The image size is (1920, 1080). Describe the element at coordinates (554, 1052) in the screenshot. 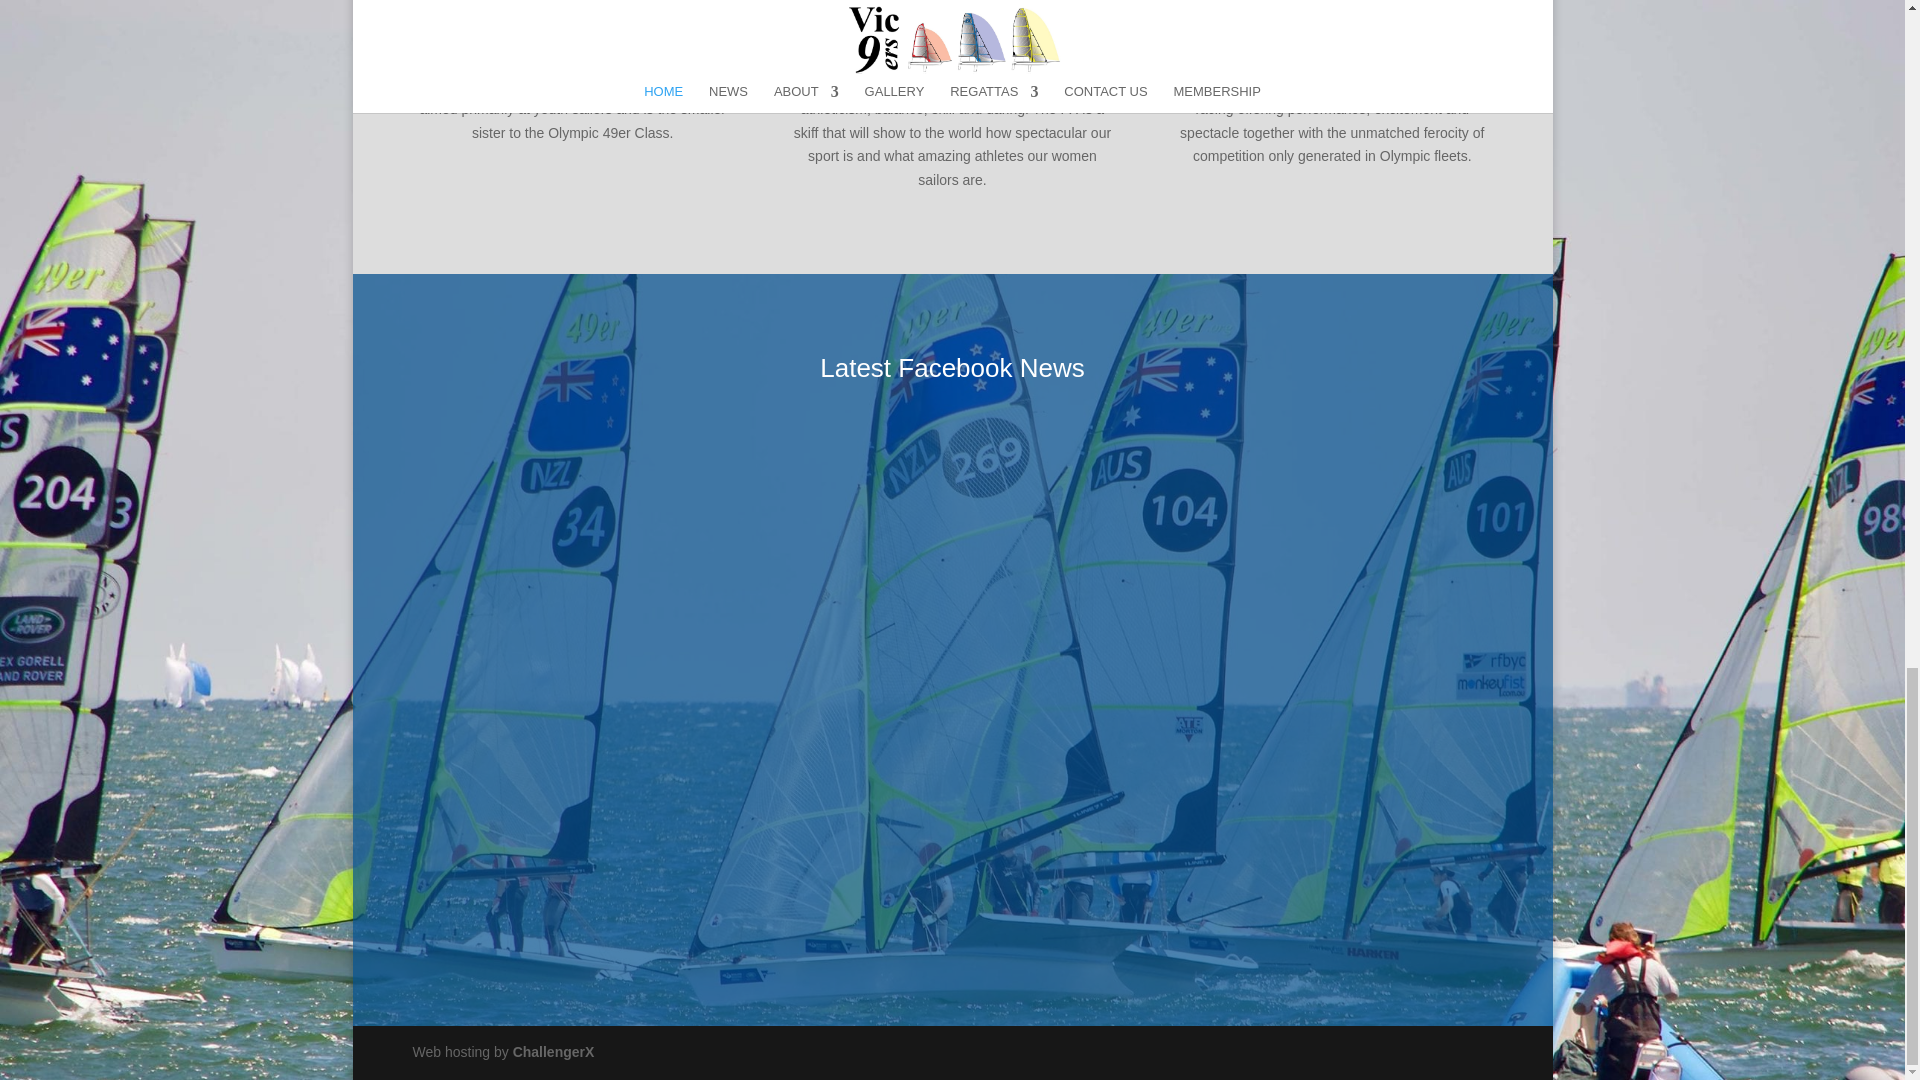

I see `ChallengerX` at that location.